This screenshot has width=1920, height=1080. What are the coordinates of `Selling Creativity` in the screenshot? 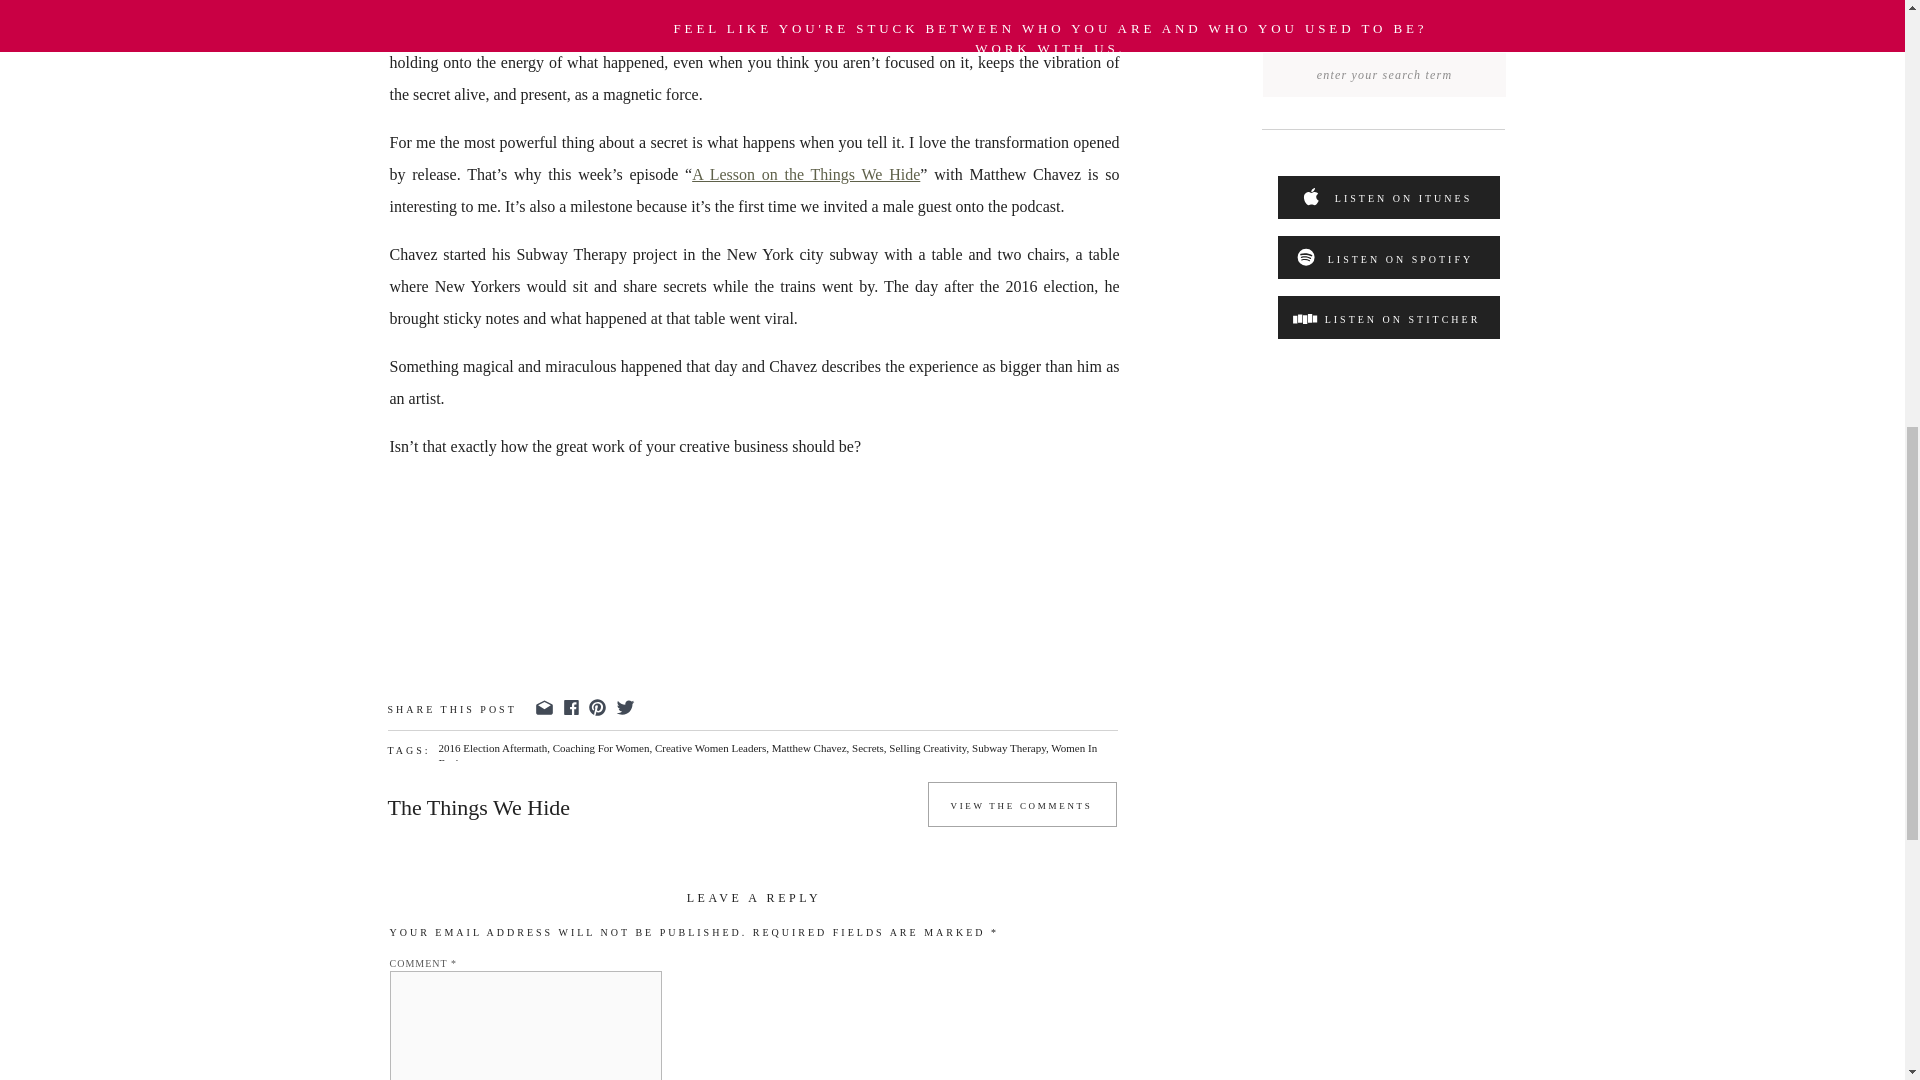 It's located at (926, 747).